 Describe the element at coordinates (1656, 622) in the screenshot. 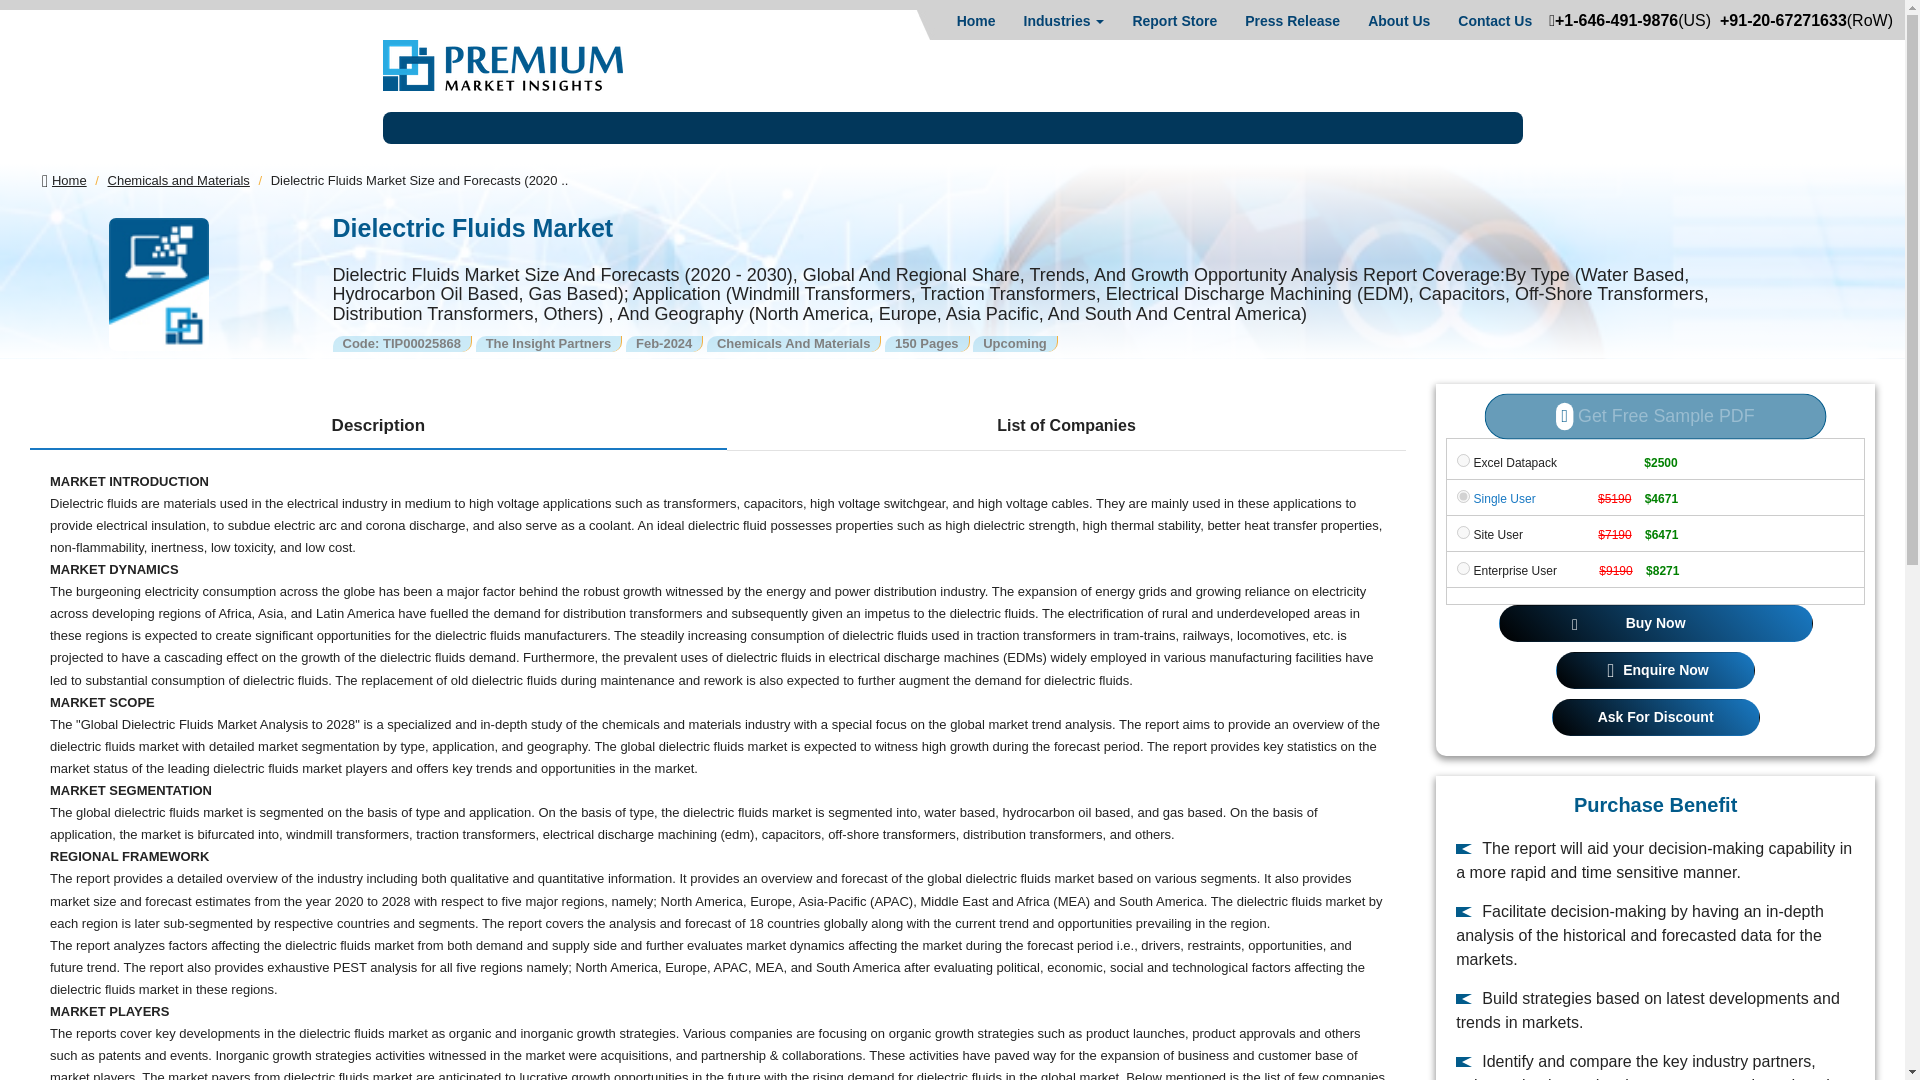

I see `Buy Now` at that location.